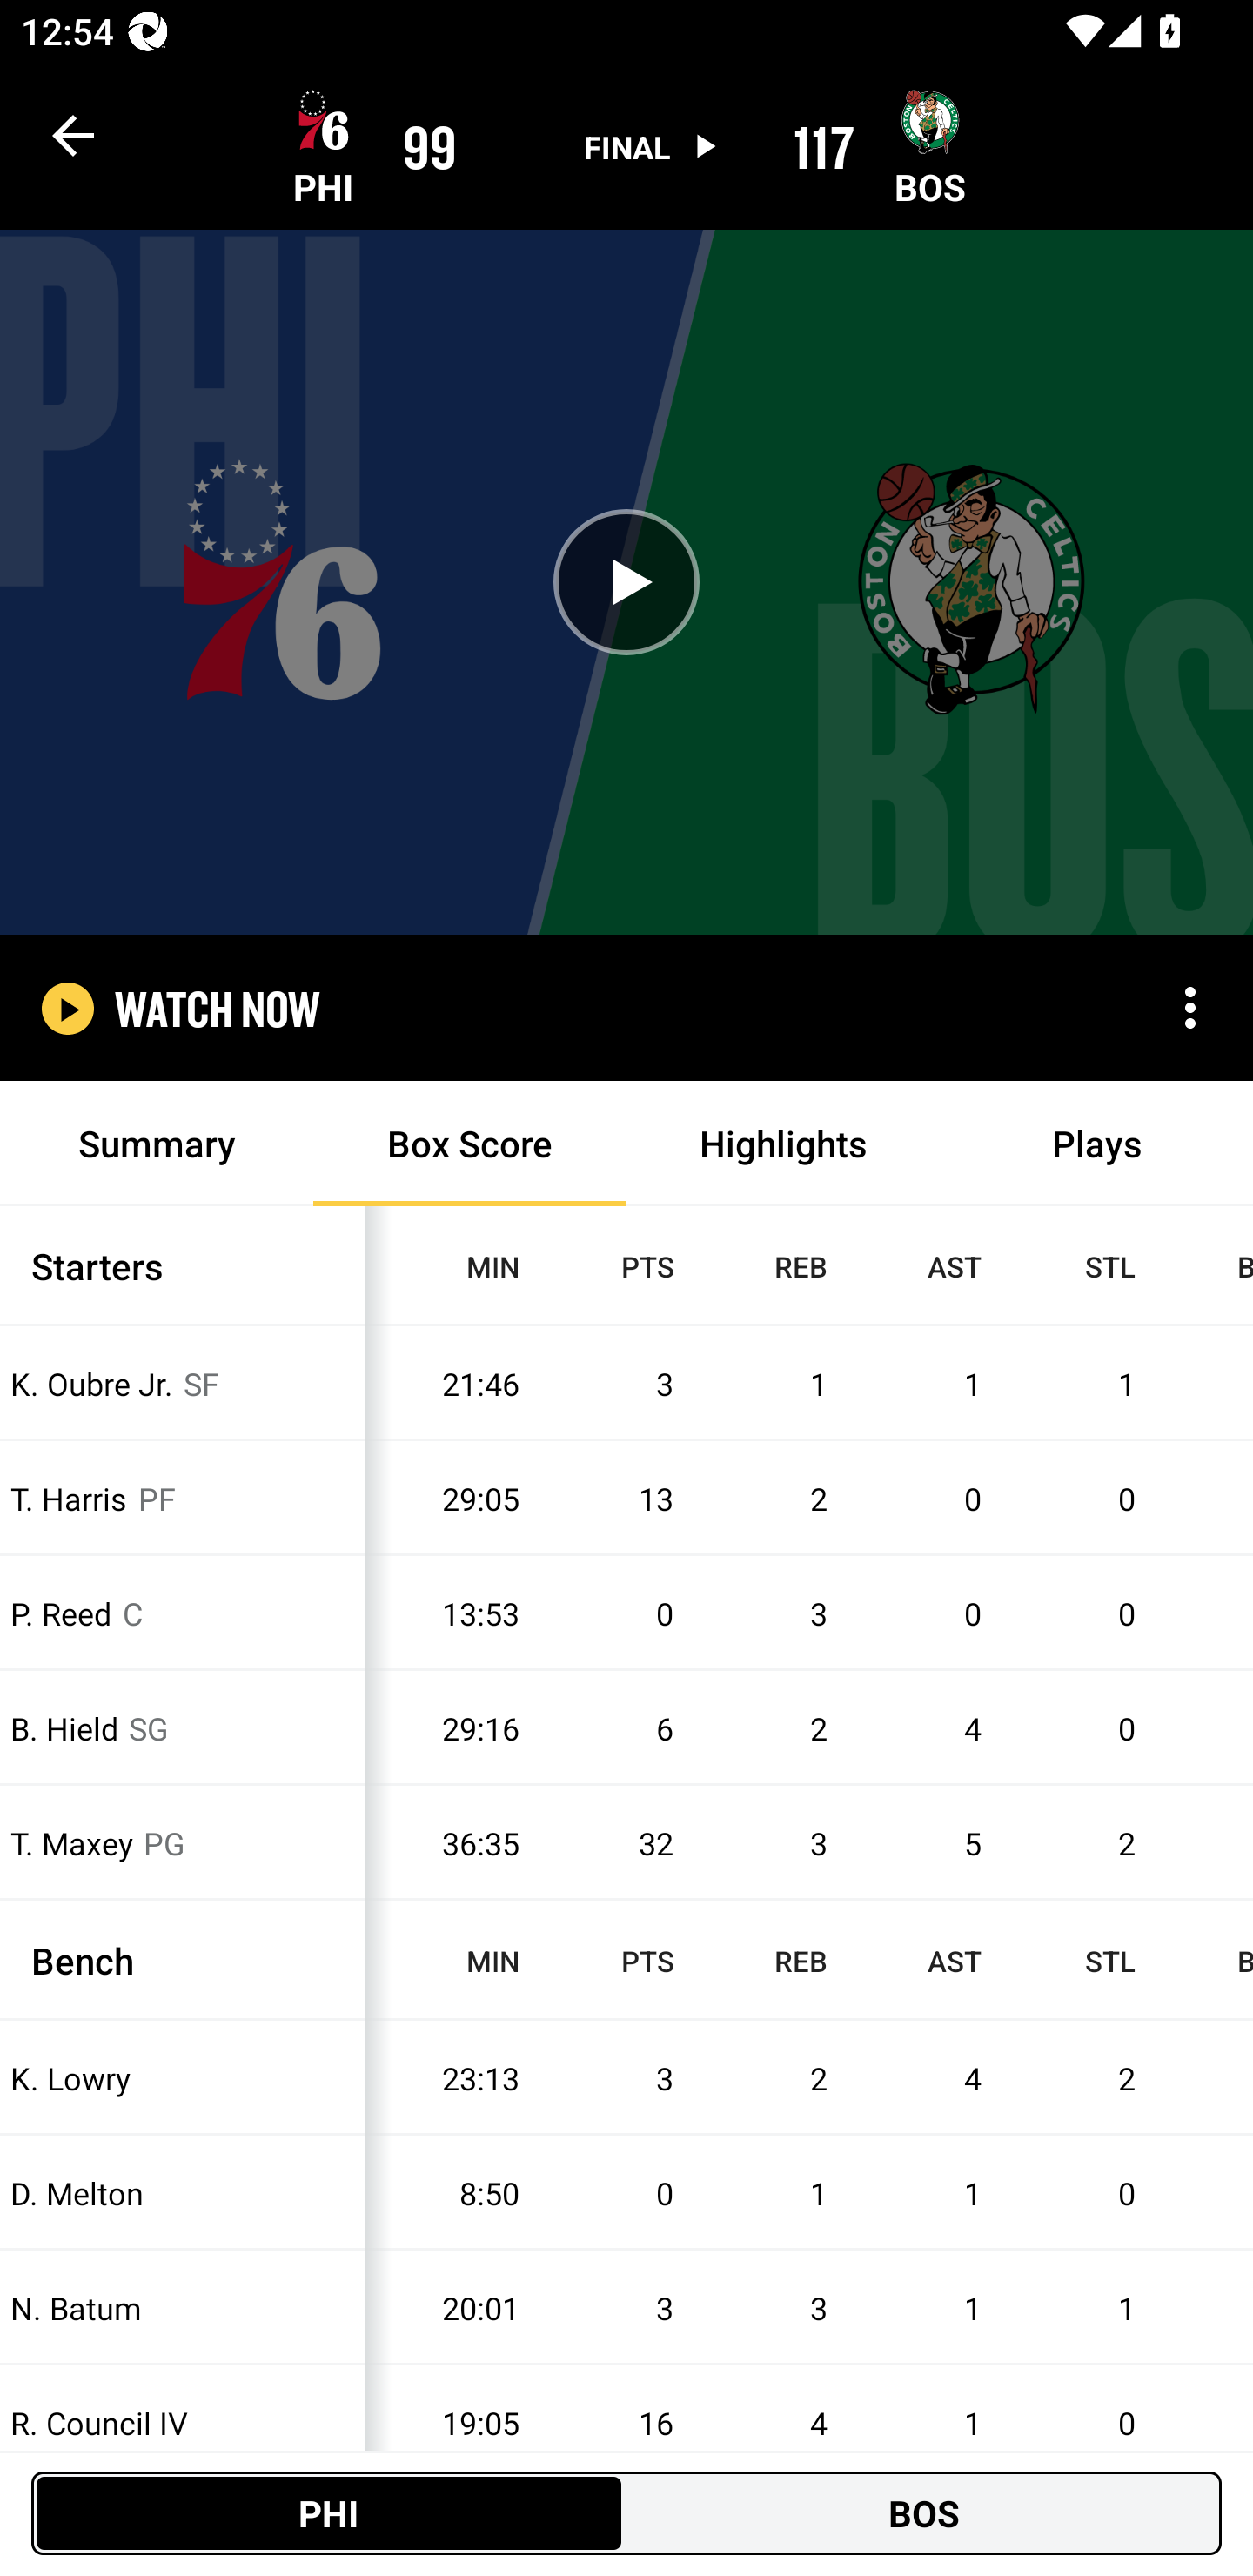 The height and width of the screenshot is (2576, 1253). Describe the element at coordinates (783, 1144) in the screenshot. I see `Highlights` at that location.